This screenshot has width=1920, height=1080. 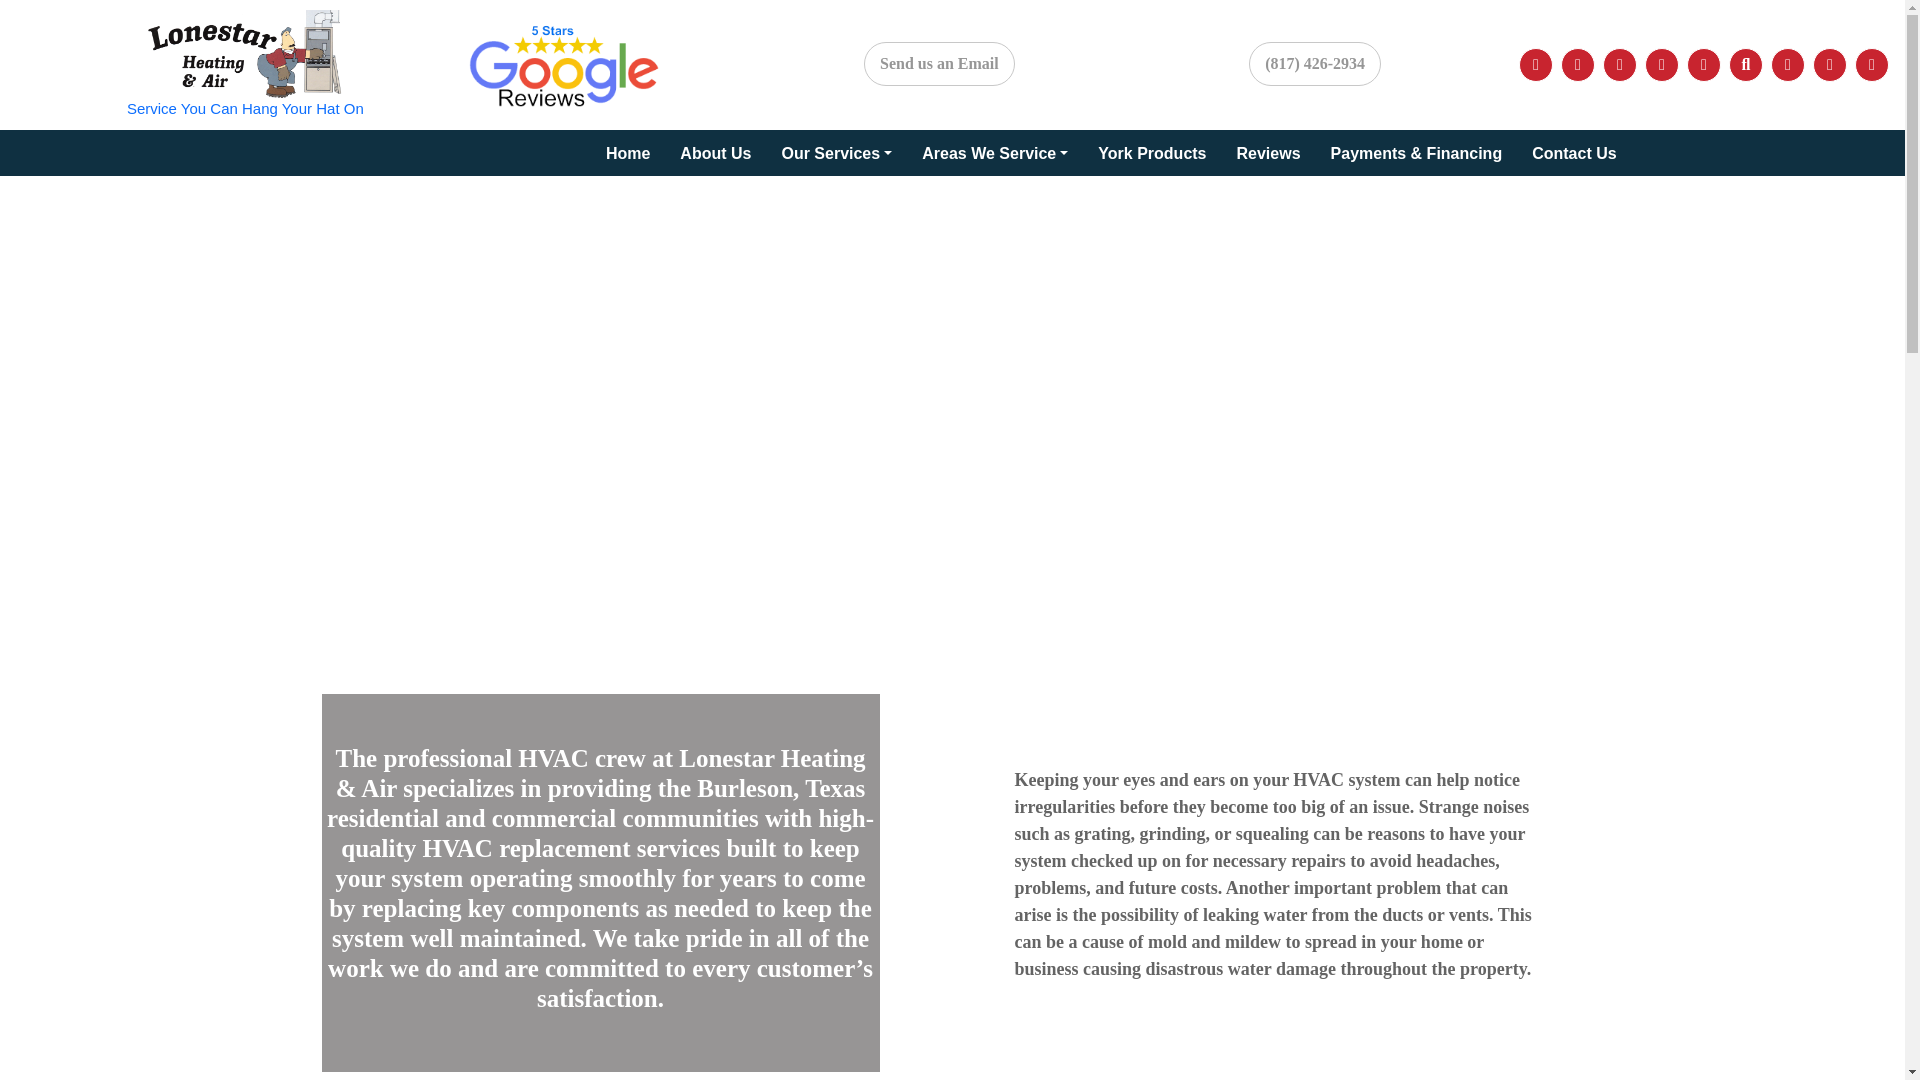 I want to click on Home, so click(x=628, y=154).